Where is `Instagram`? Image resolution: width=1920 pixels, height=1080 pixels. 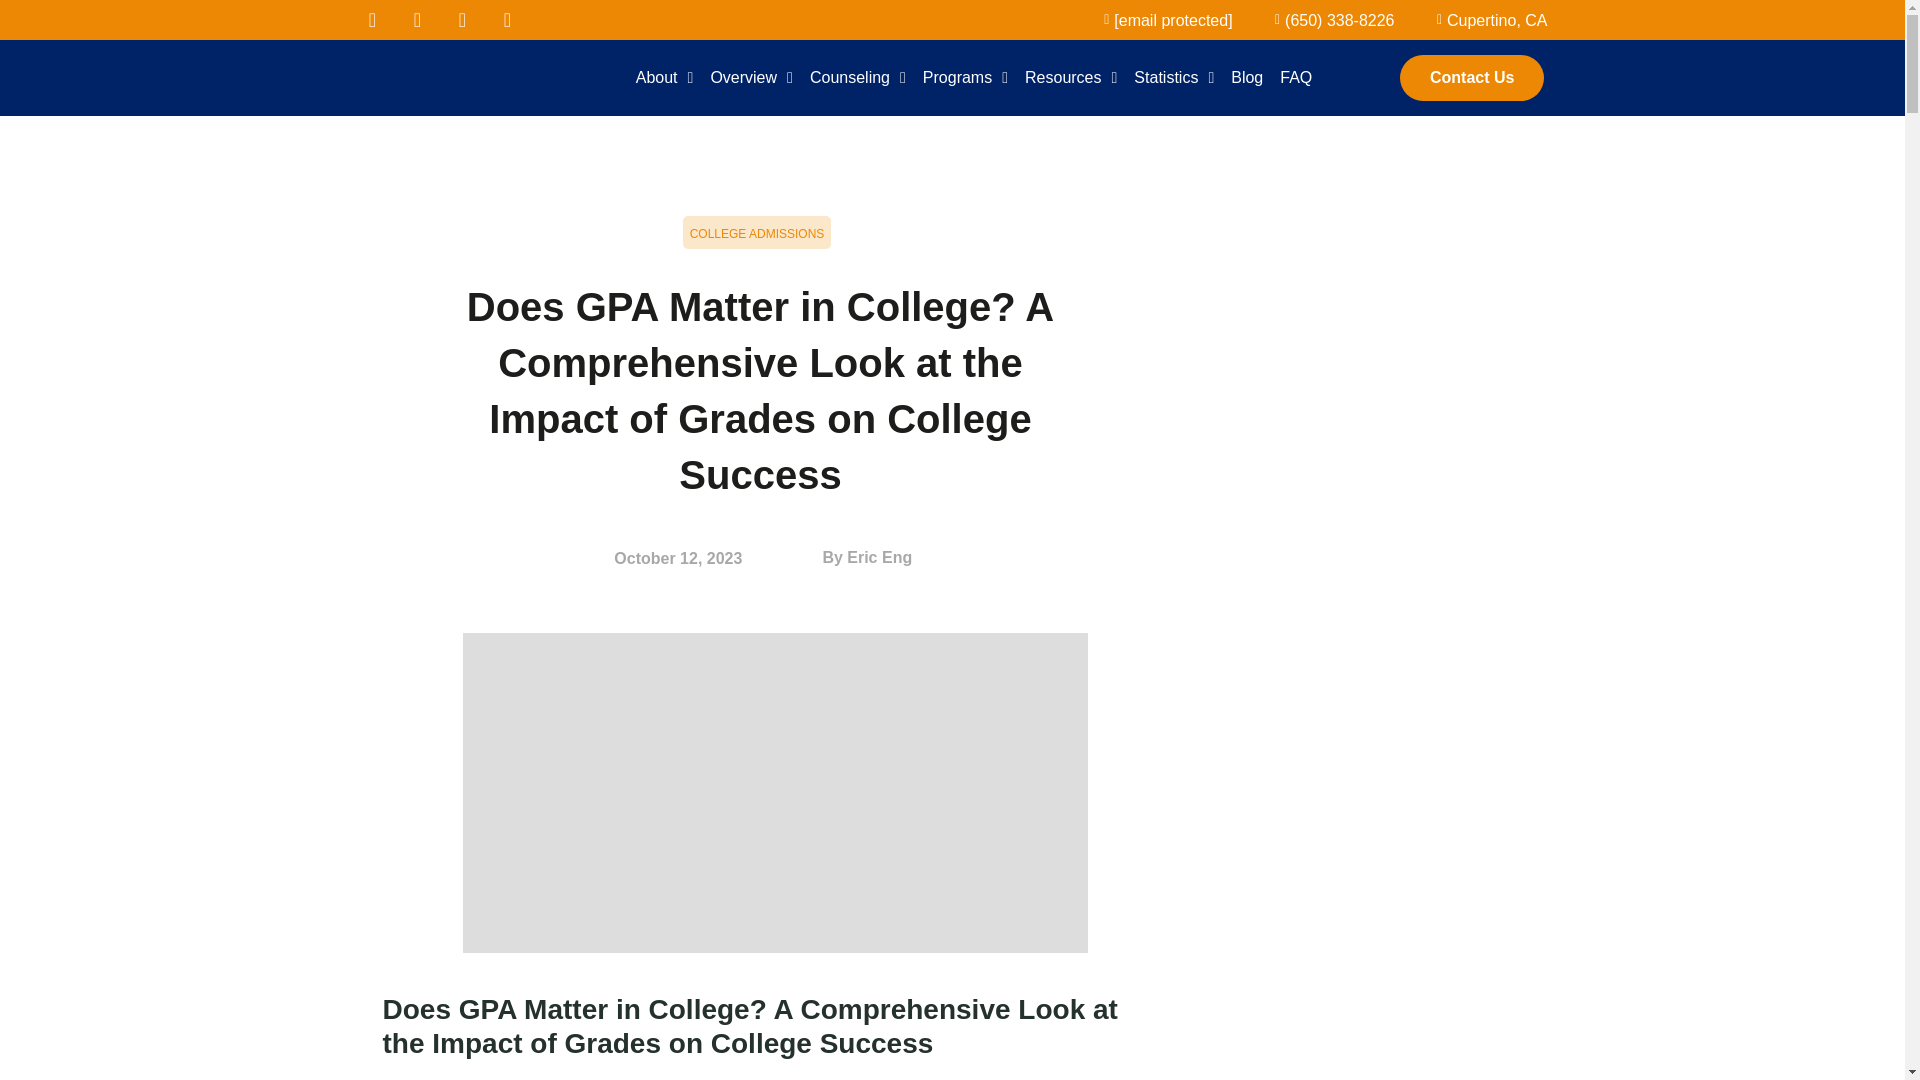
Instagram is located at coordinates (508, 20).